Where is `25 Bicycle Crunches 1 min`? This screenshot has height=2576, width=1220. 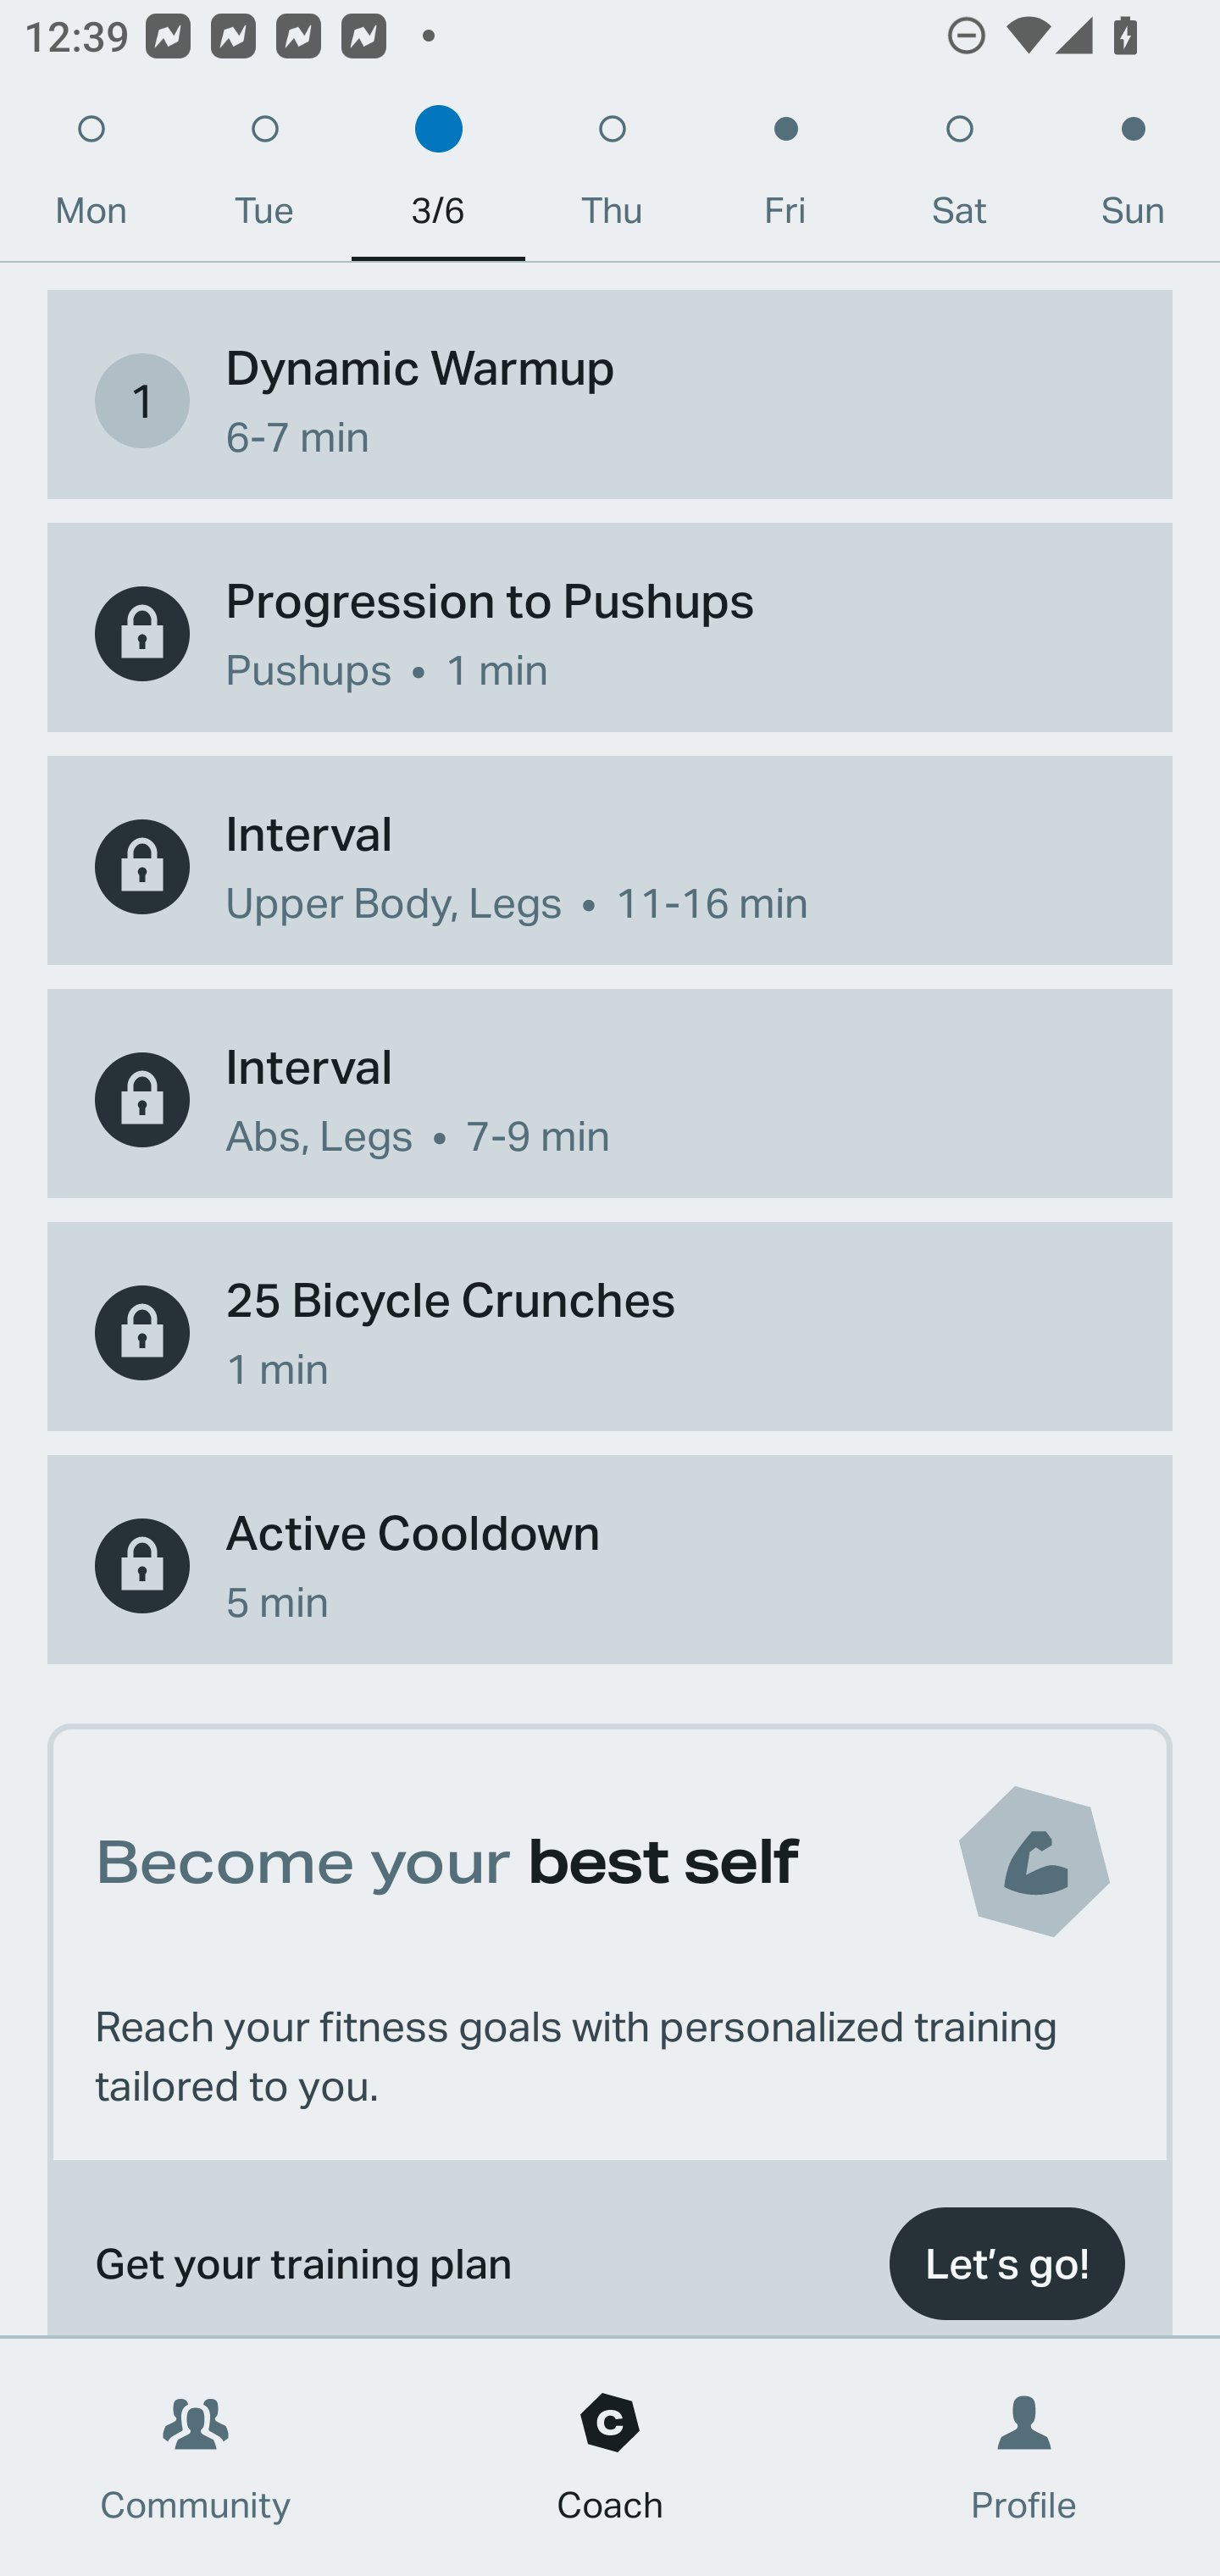
25 Bicycle Crunches 1 min is located at coordinates (610, 1332).